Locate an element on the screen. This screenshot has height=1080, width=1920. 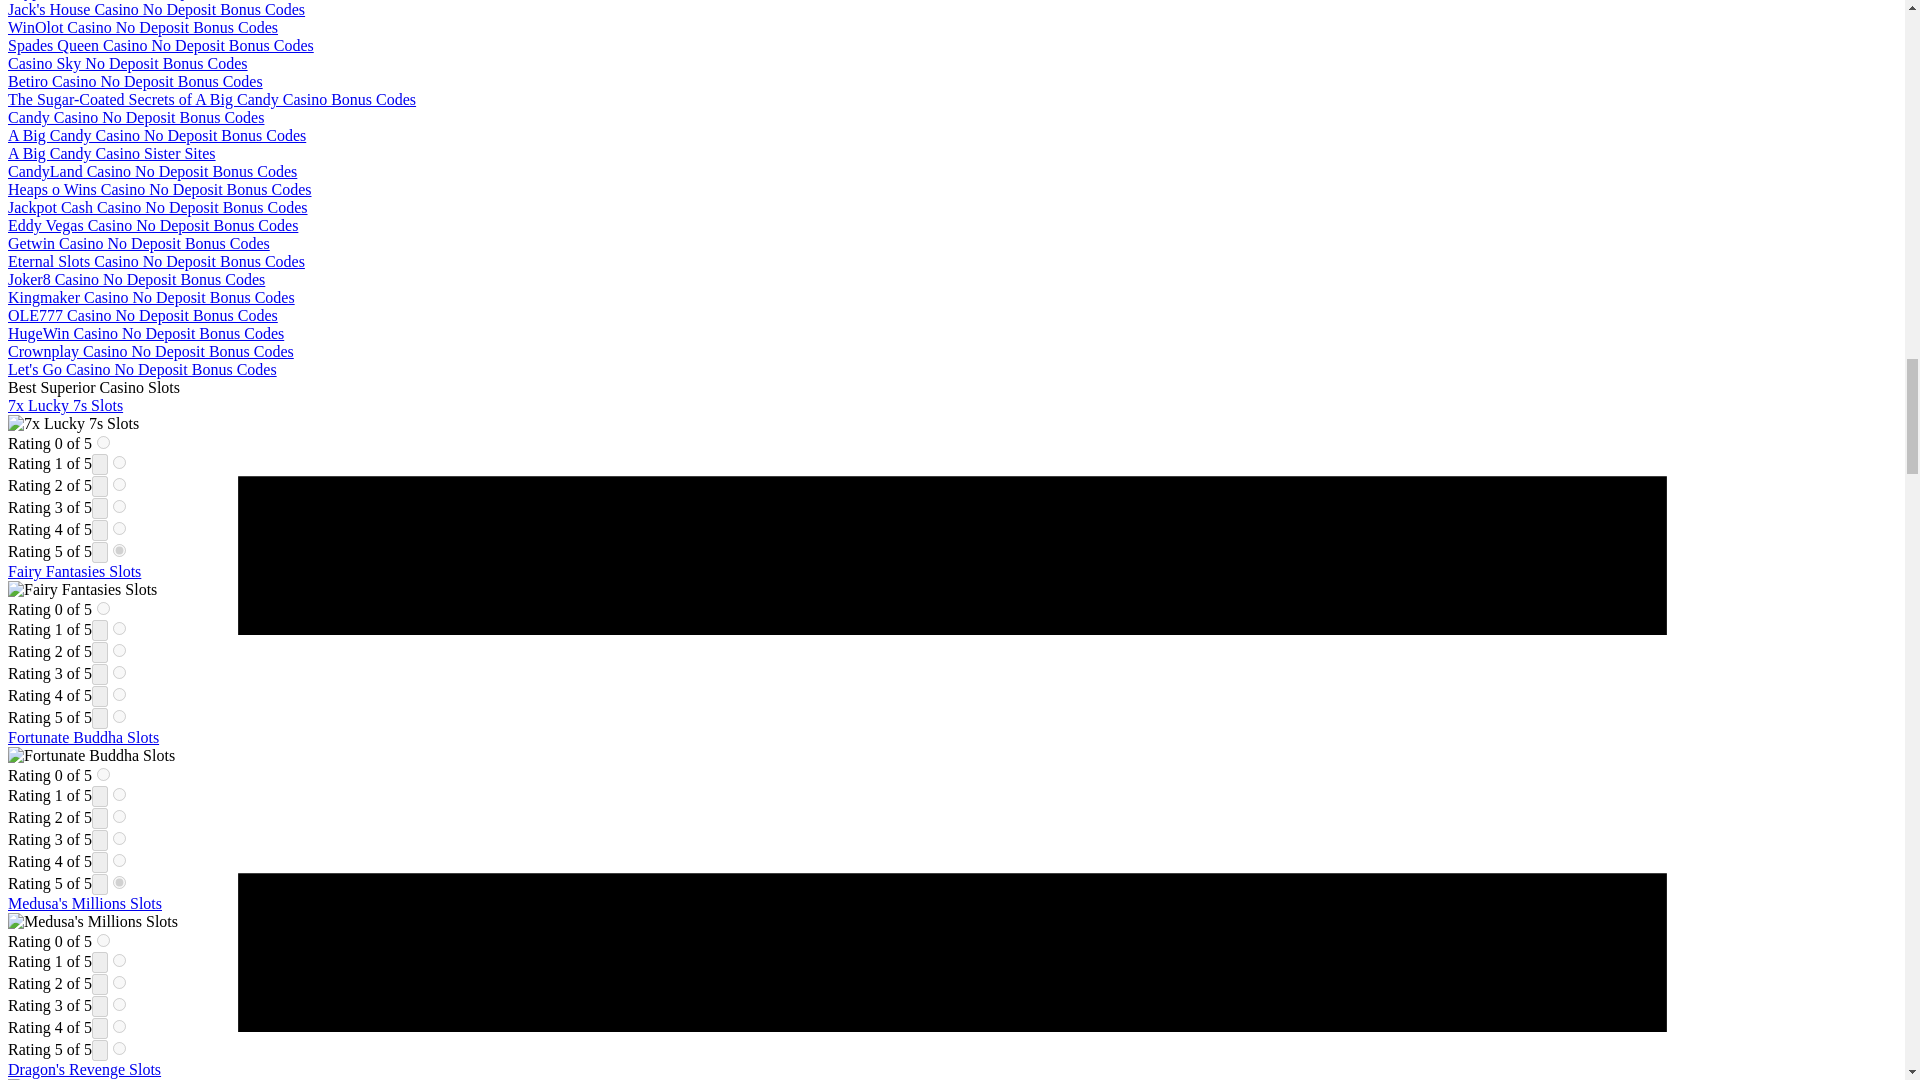
0 is located at coordinates (103, 774).